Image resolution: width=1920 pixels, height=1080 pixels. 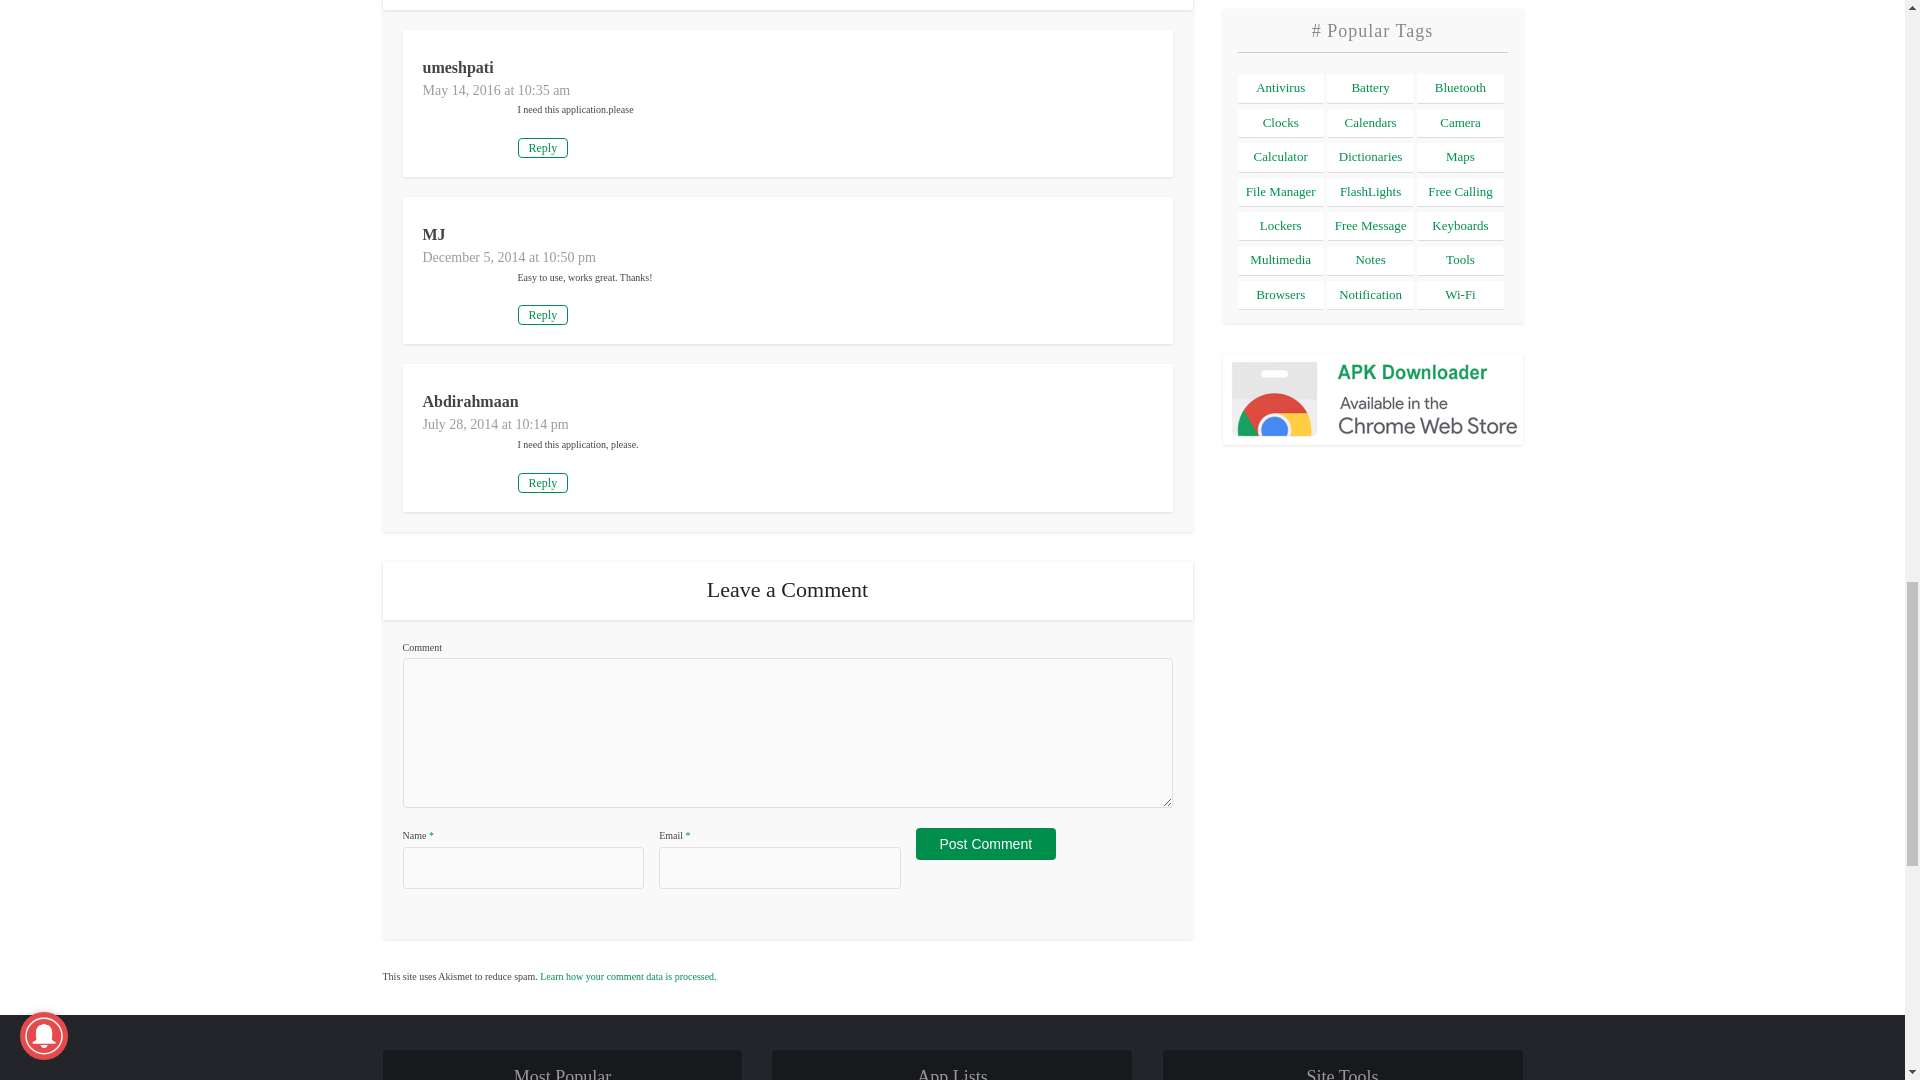 What do you see at coordinates (986, 844) in the screenshot?
I see `Post Comment` at bounding box center [986, 844].